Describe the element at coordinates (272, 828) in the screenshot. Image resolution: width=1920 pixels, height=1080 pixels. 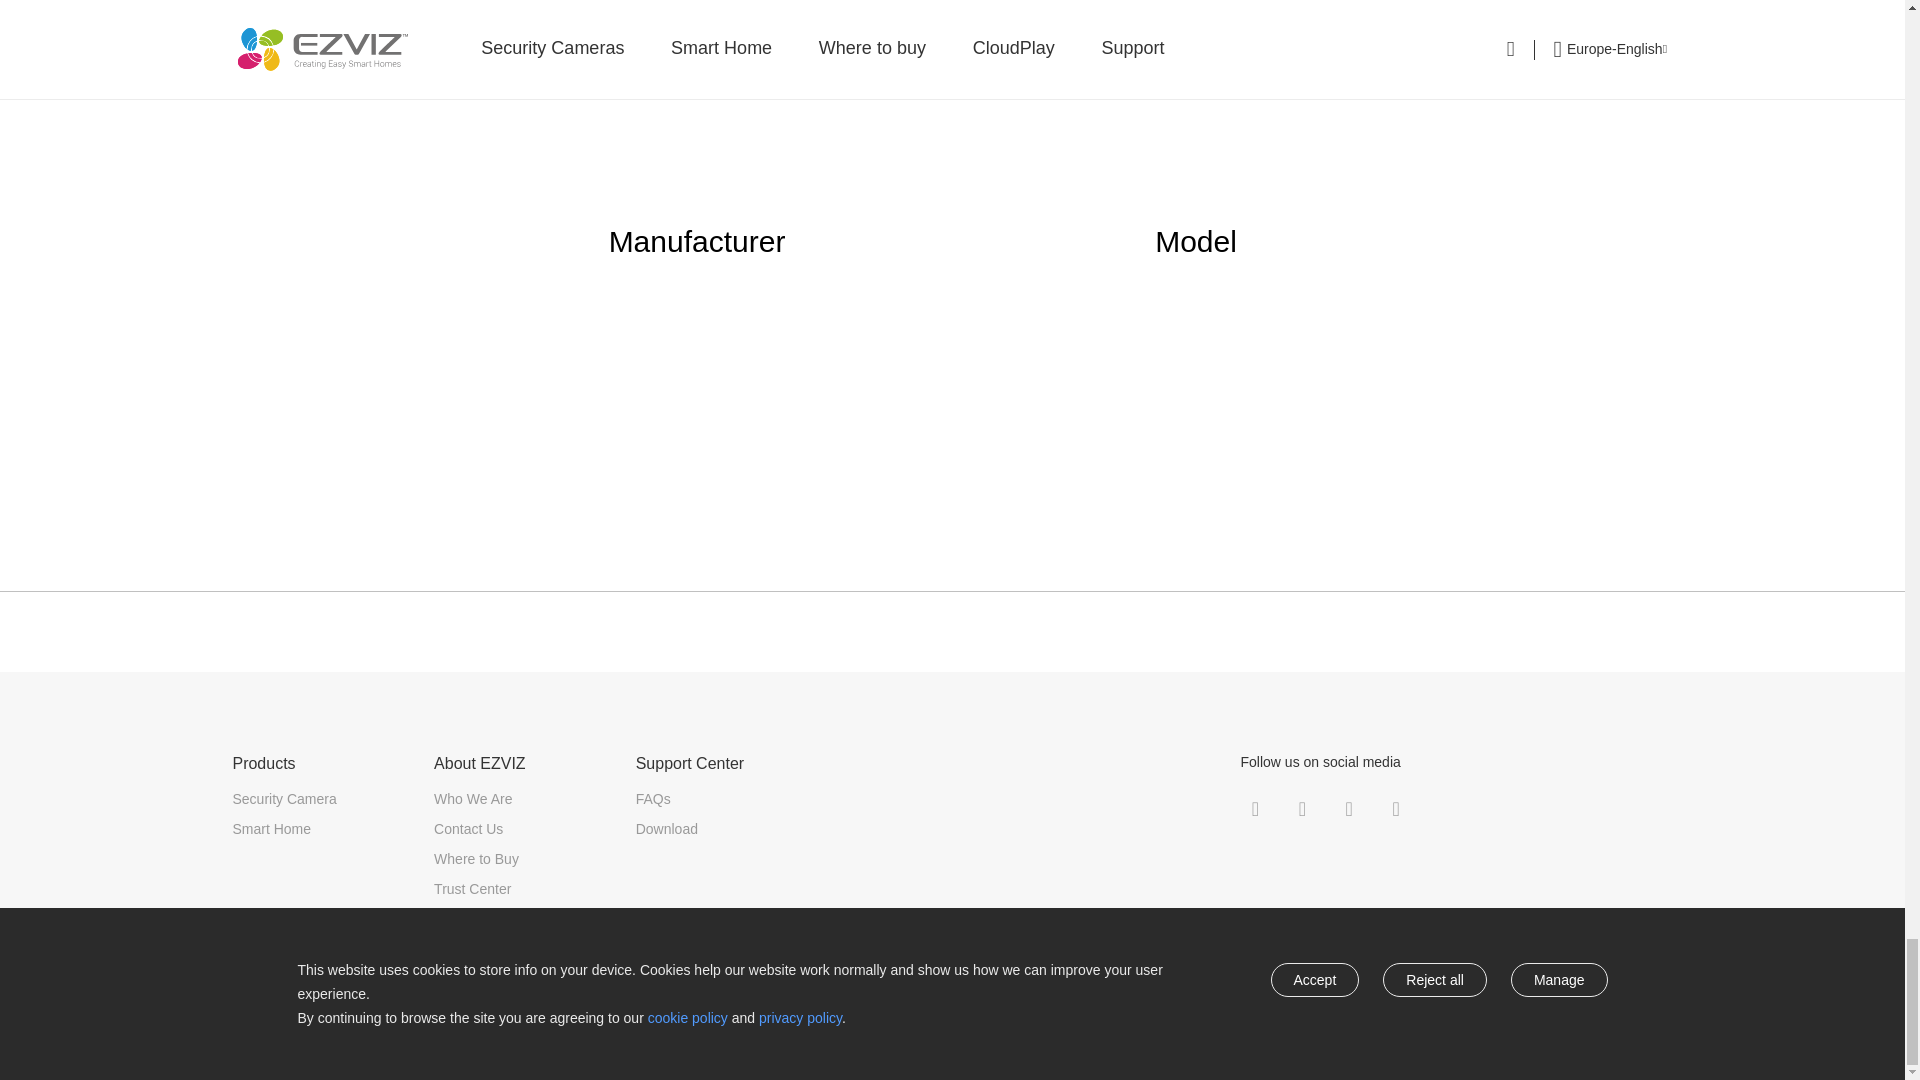
I see `Smart Home` at that location.